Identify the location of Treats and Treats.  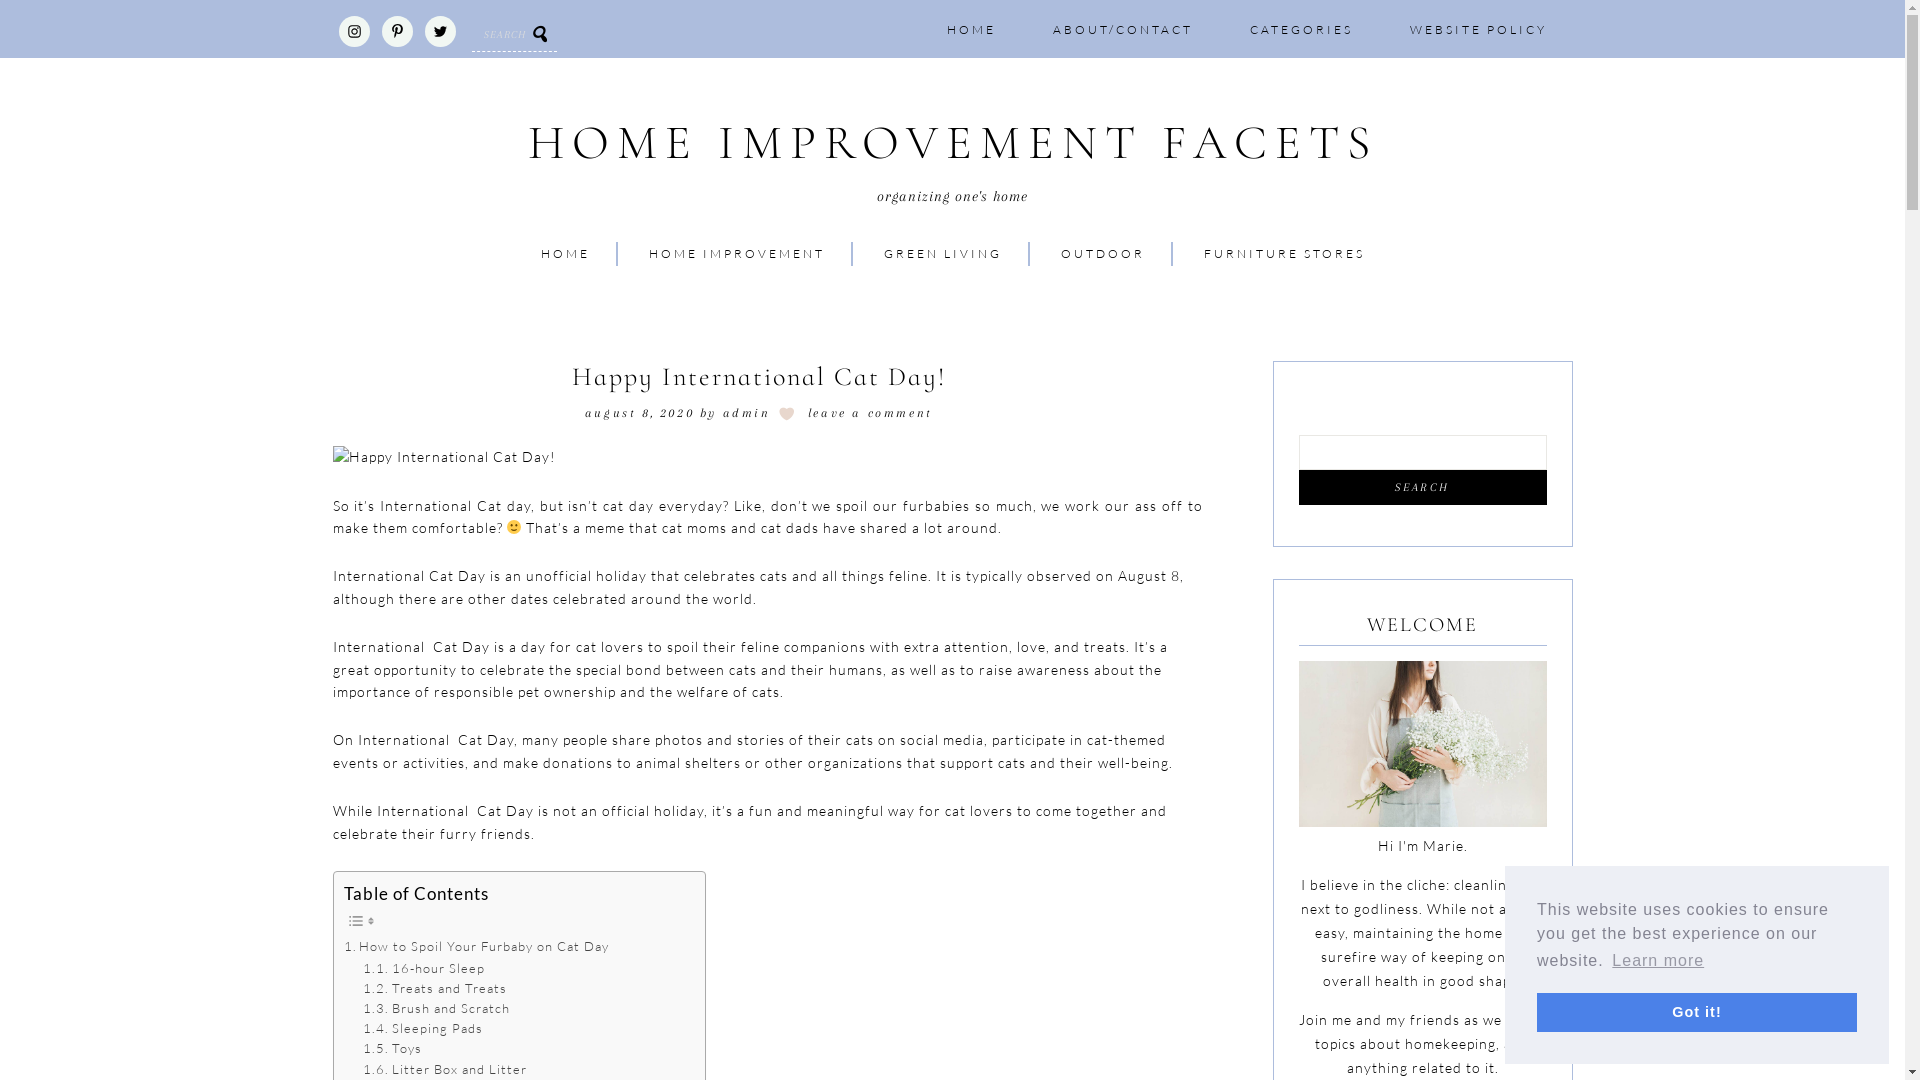
(434, 988).